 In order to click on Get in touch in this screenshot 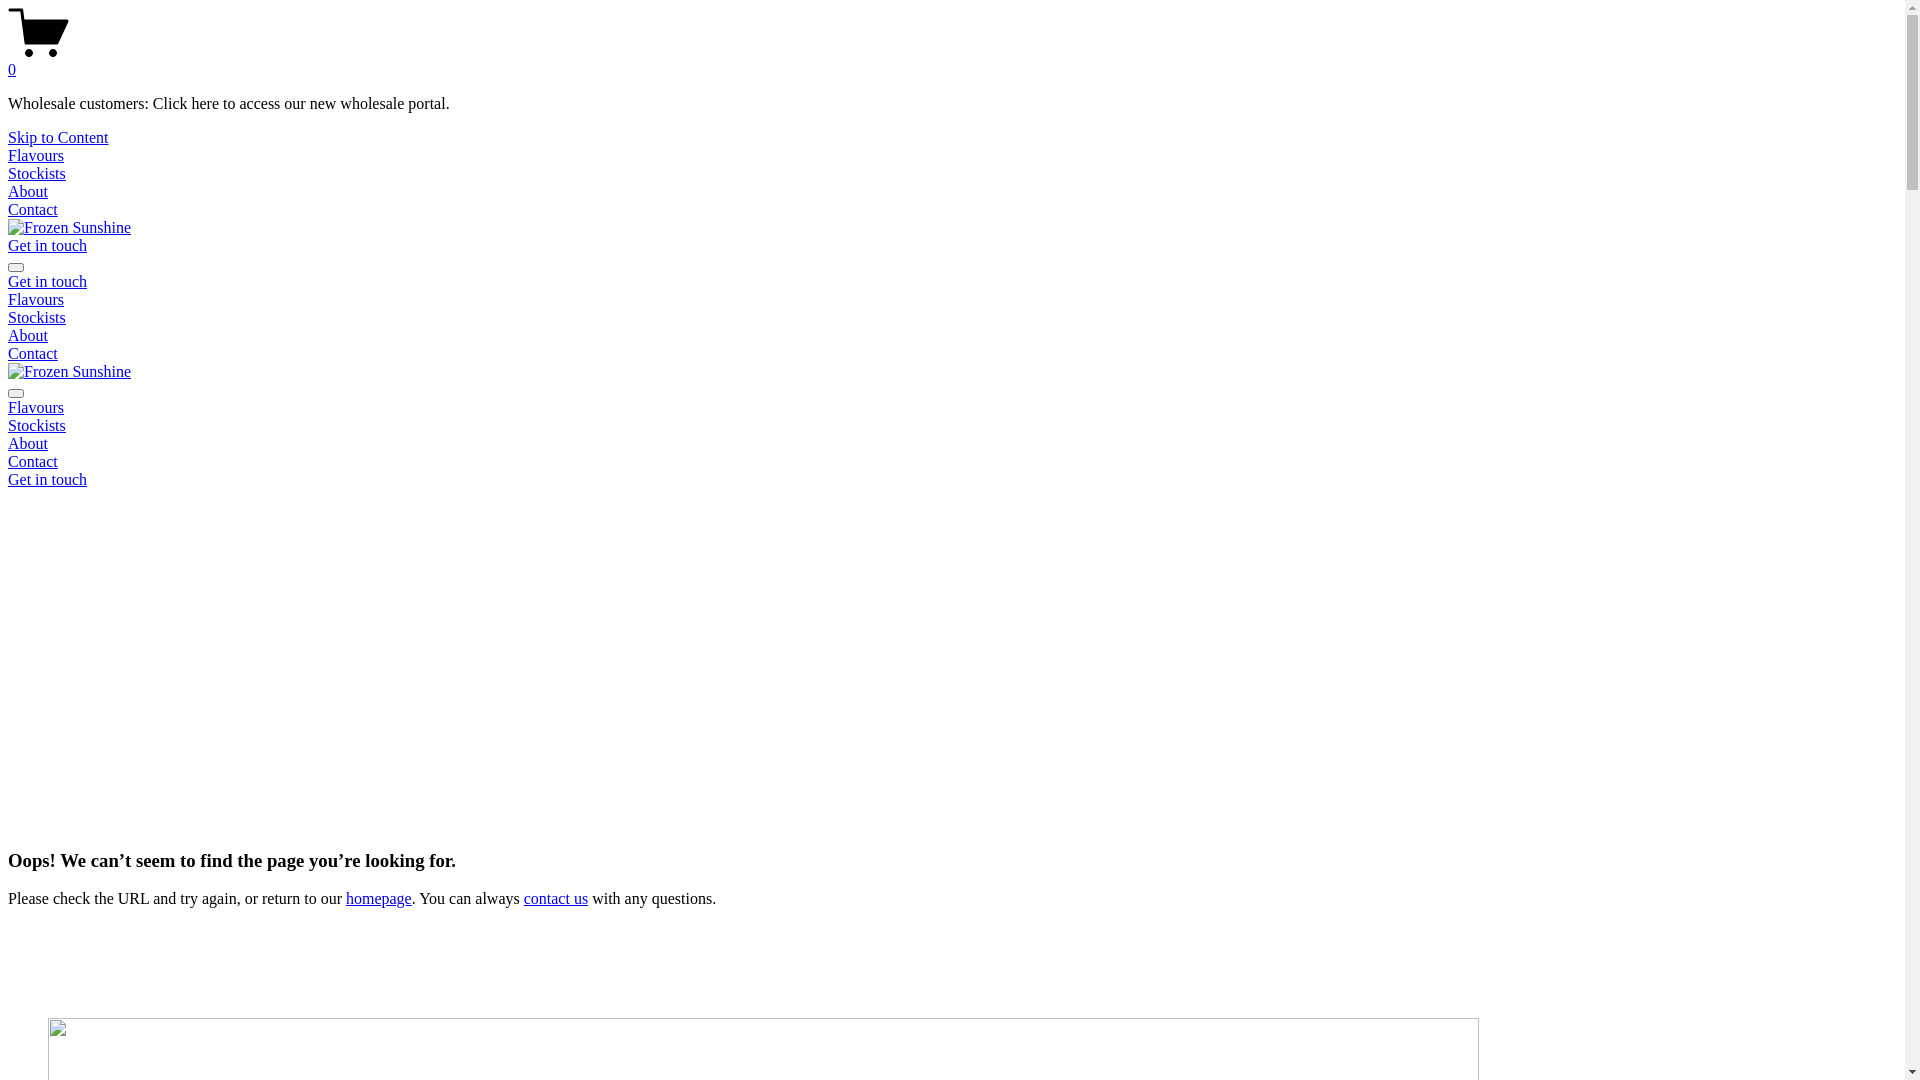, I will do `click(48, 246)`.